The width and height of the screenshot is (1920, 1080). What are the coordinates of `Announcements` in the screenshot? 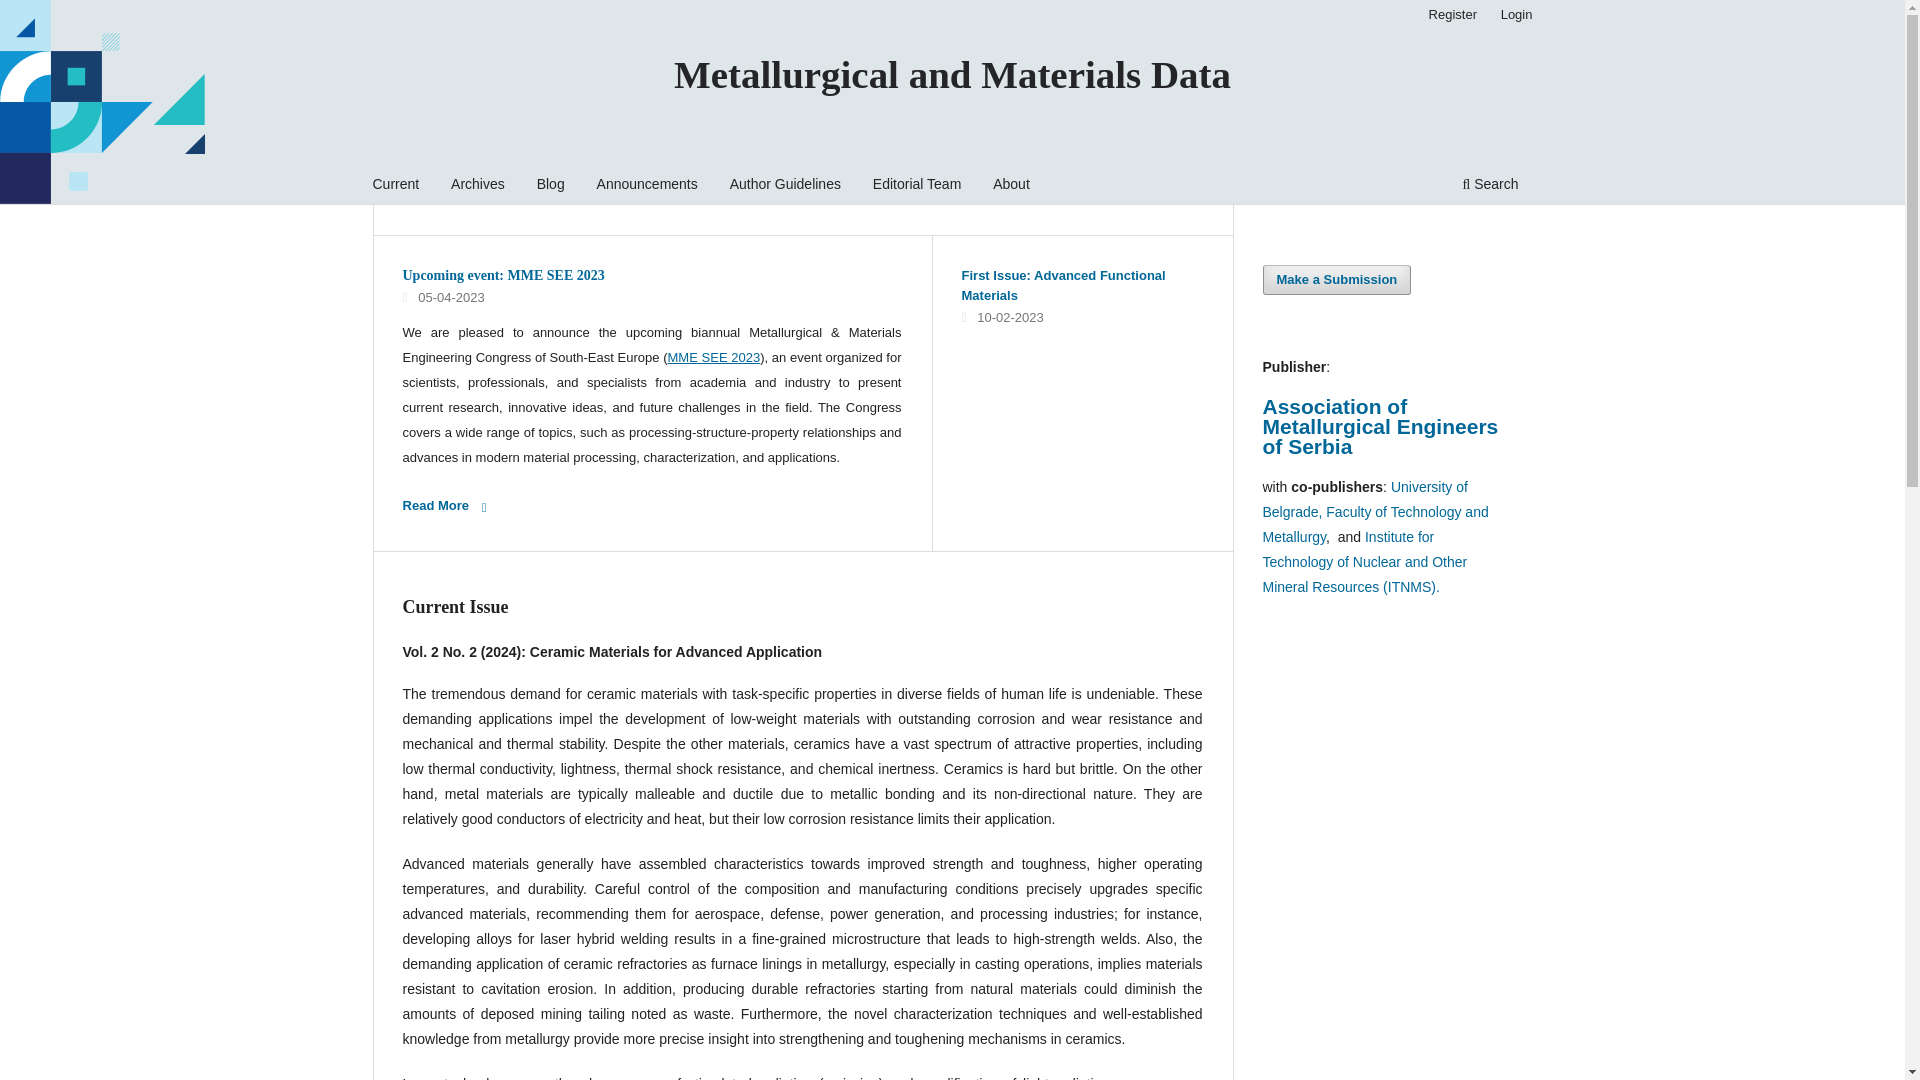 It's located at (646, 186).